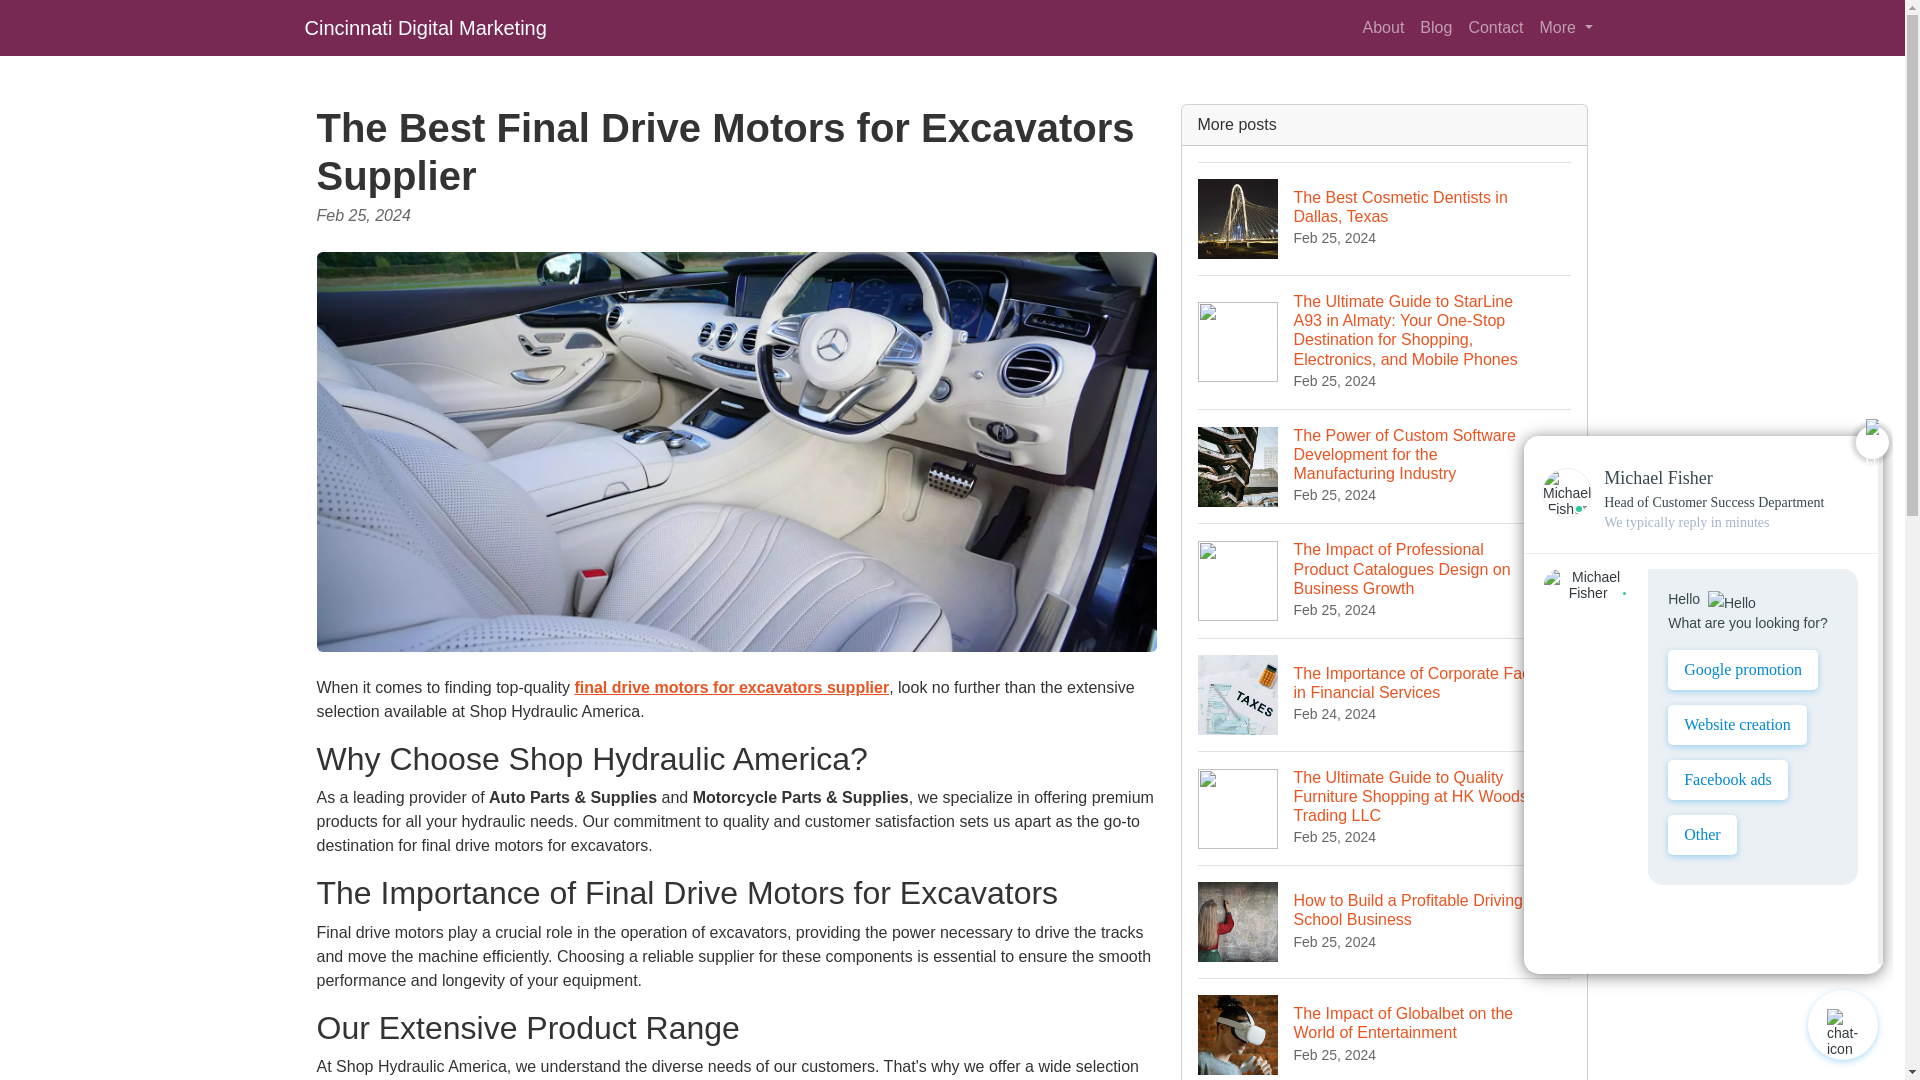 This screenshot has width=1920, height=1080. I want to click on Blog, so click(1435, 27).